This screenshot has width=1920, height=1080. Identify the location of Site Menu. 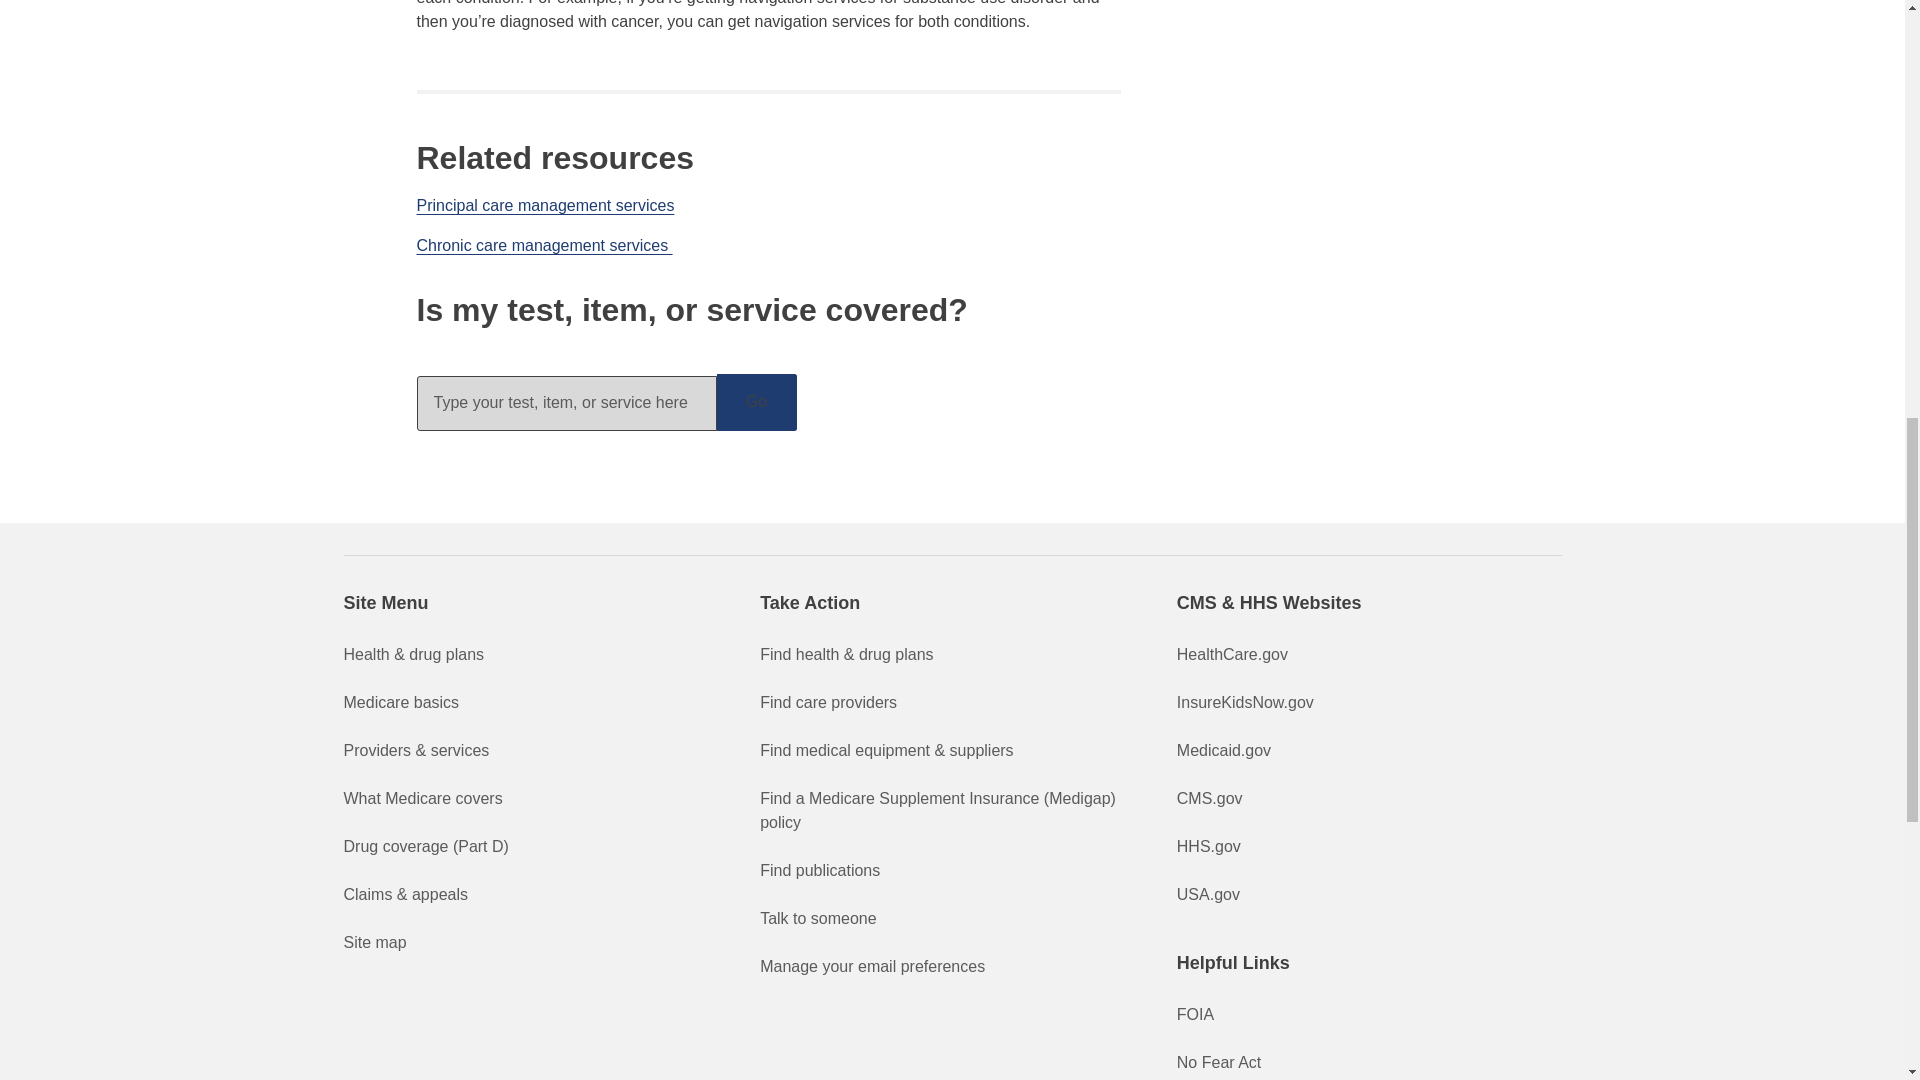
(536, 602).